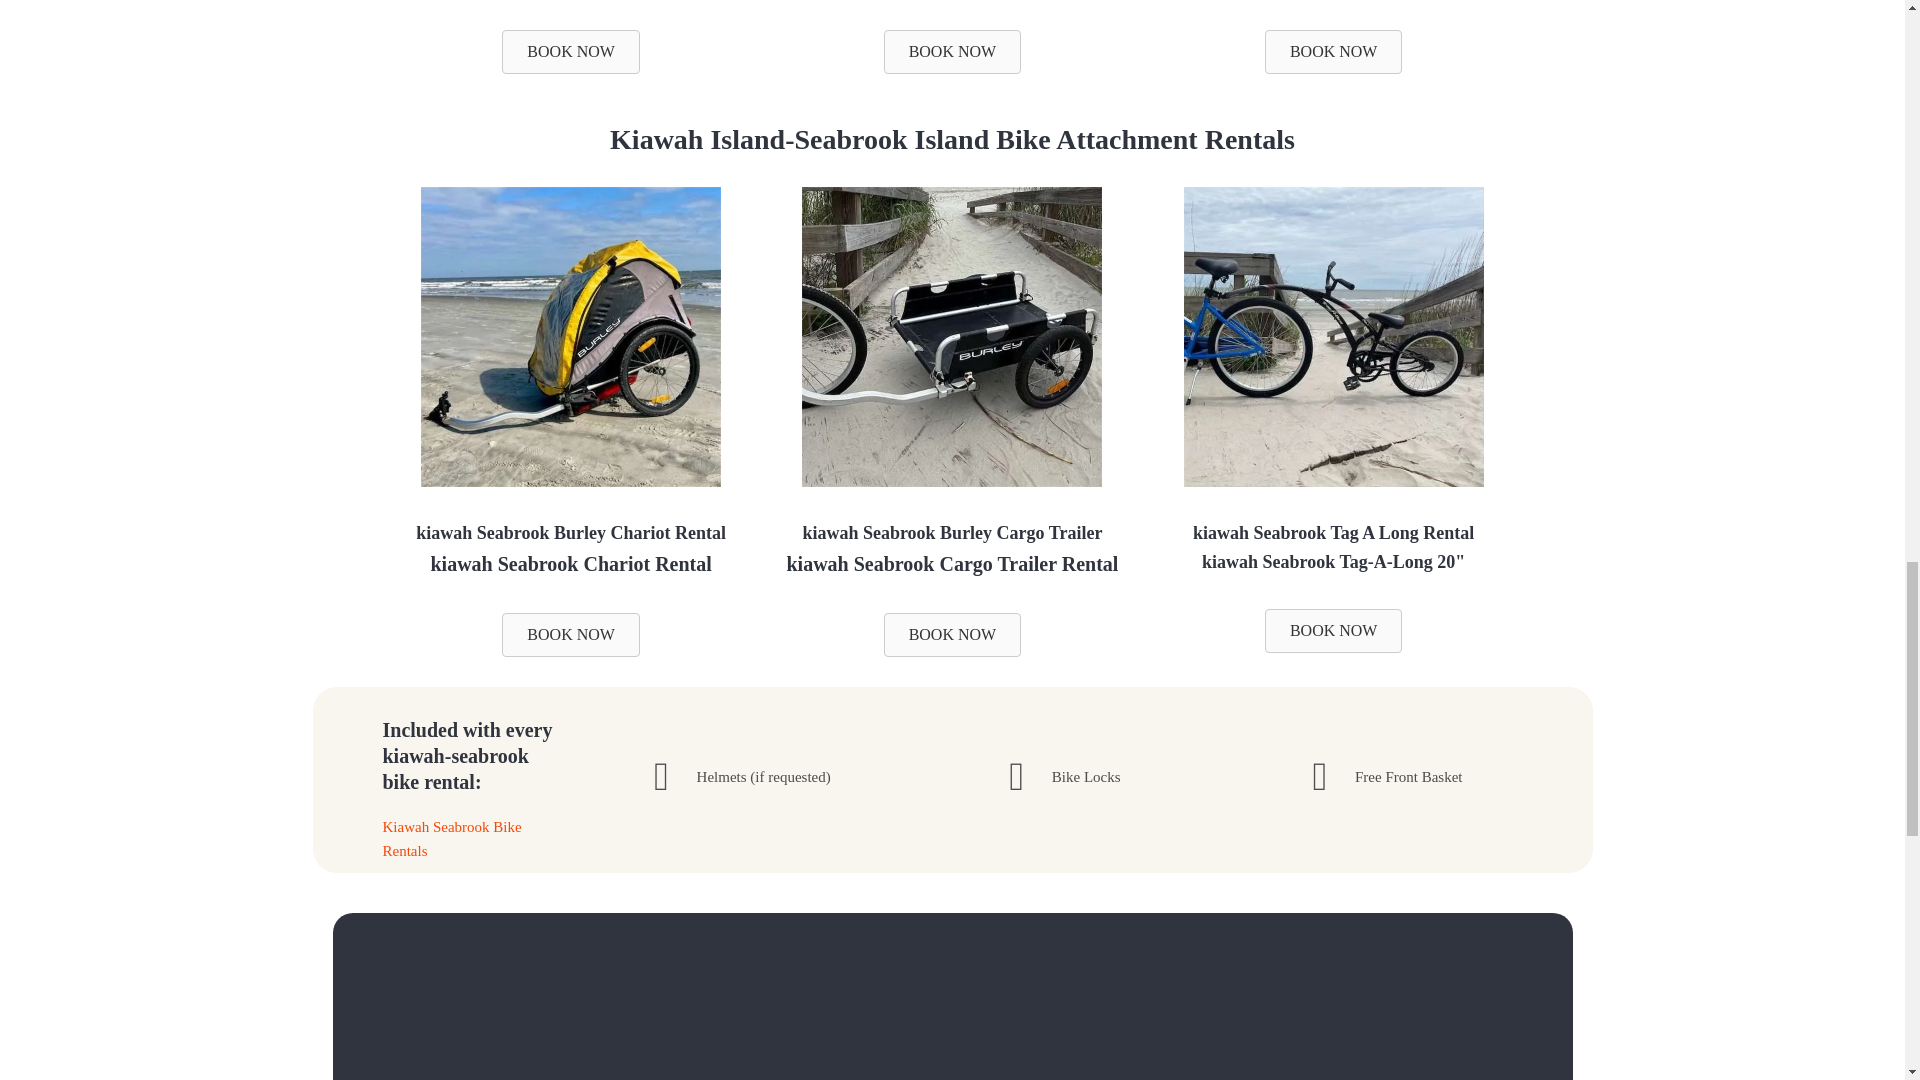 This screenshot has height=1080, width=1920. I want to click on BOOK NOW, so click(570, 52).